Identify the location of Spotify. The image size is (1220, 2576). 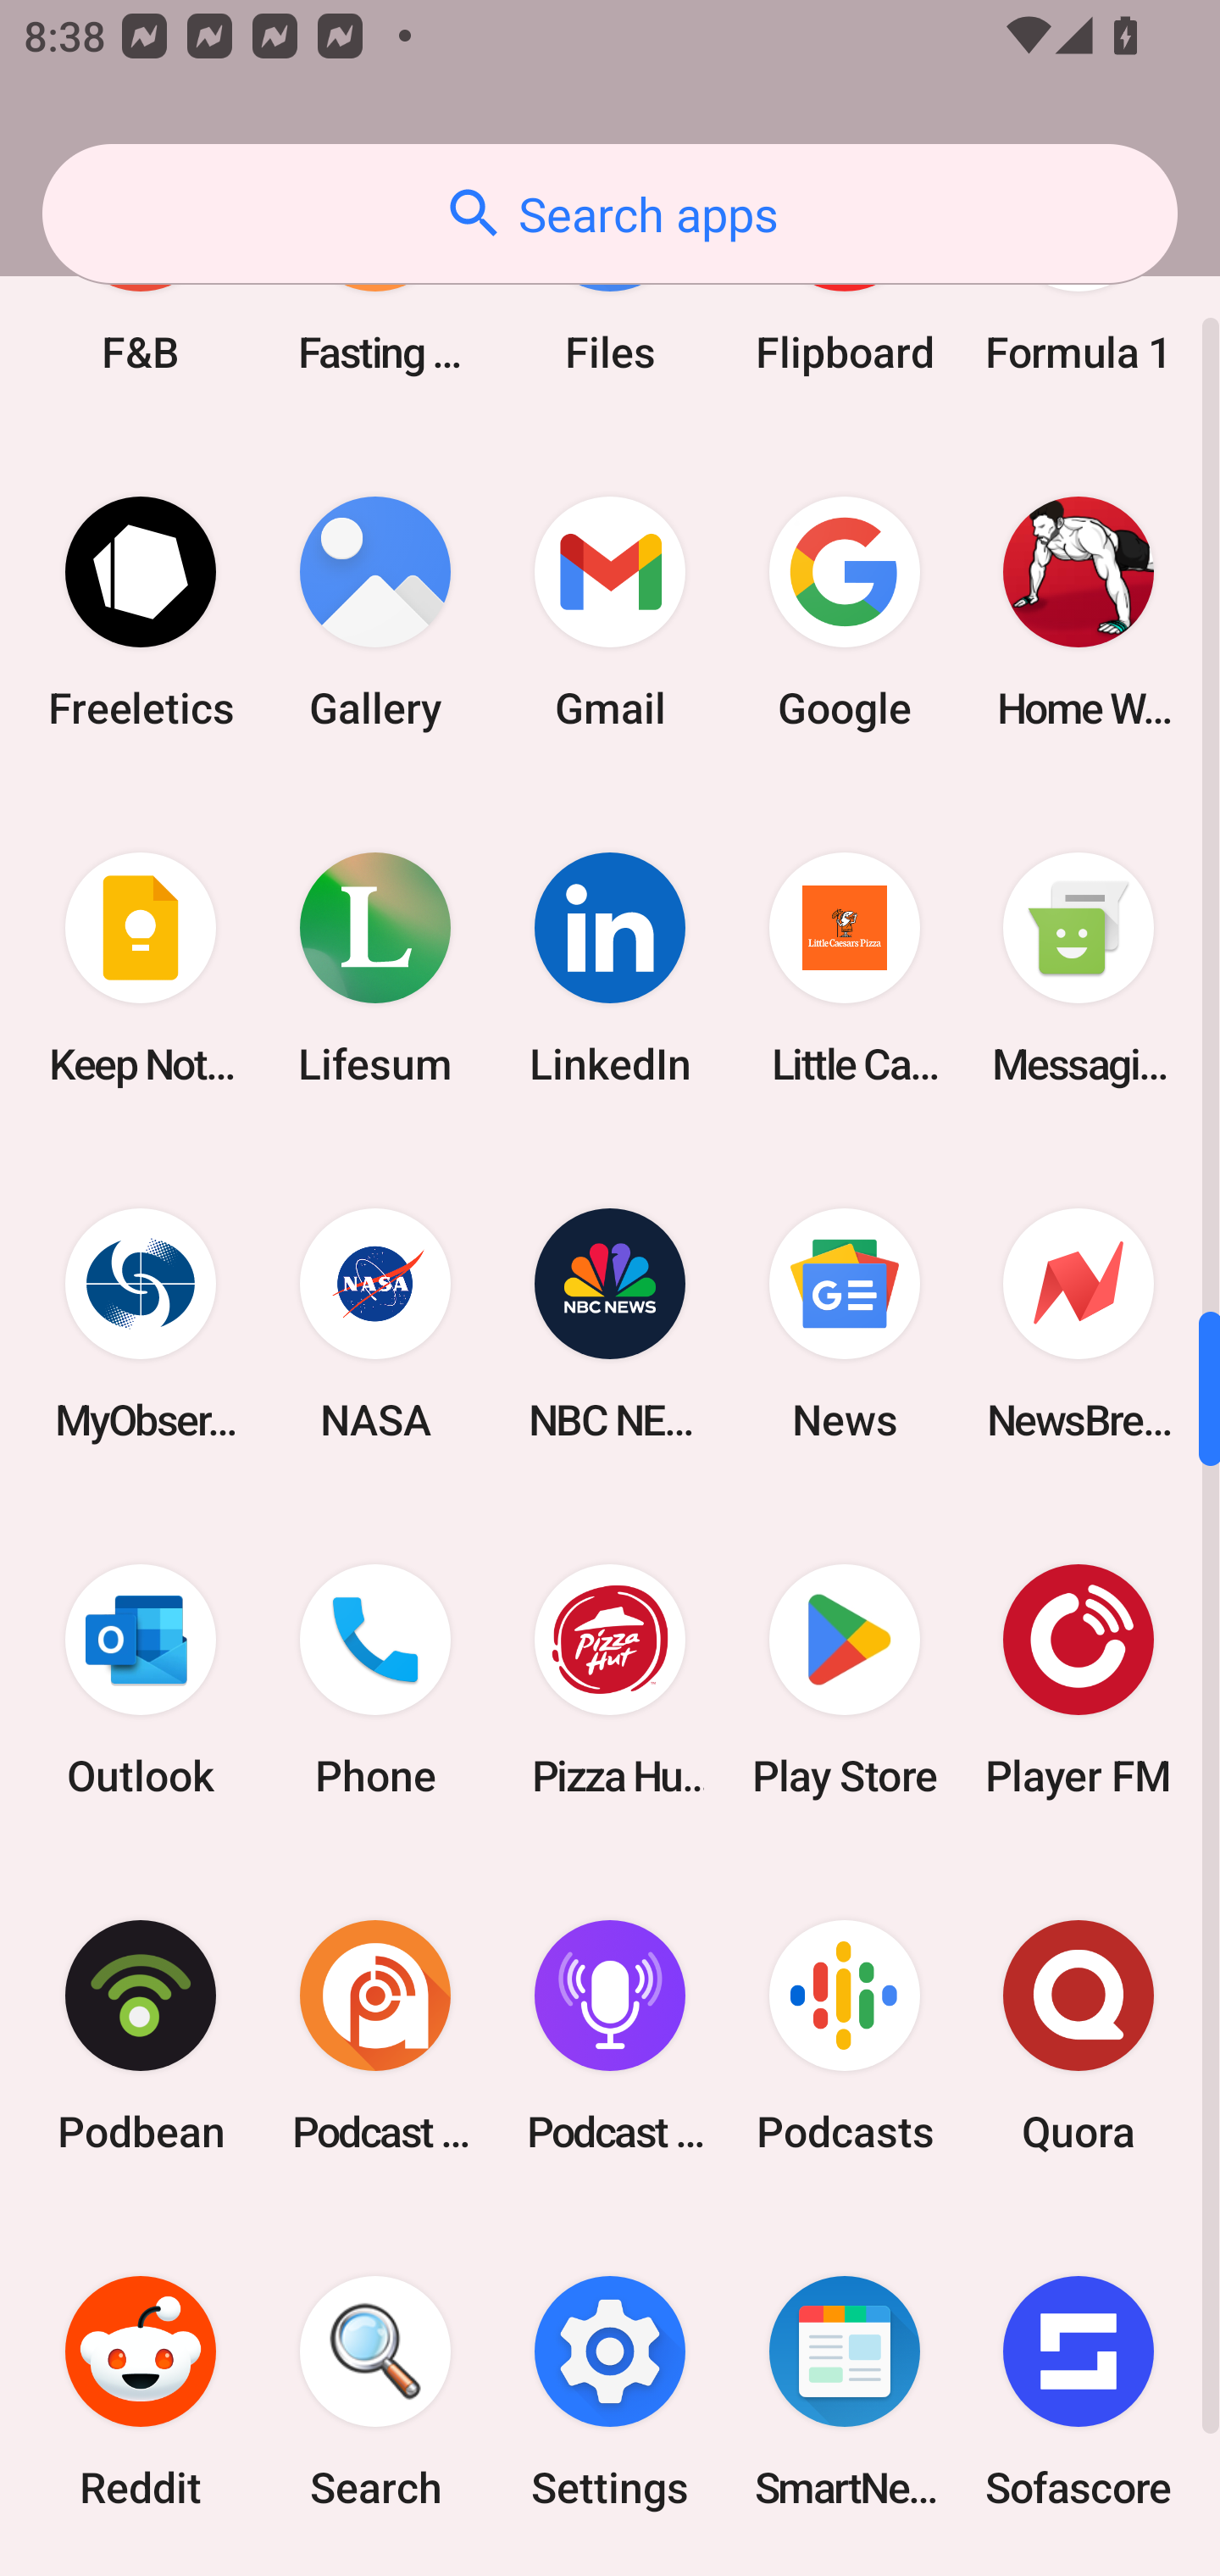
(141, 2573).